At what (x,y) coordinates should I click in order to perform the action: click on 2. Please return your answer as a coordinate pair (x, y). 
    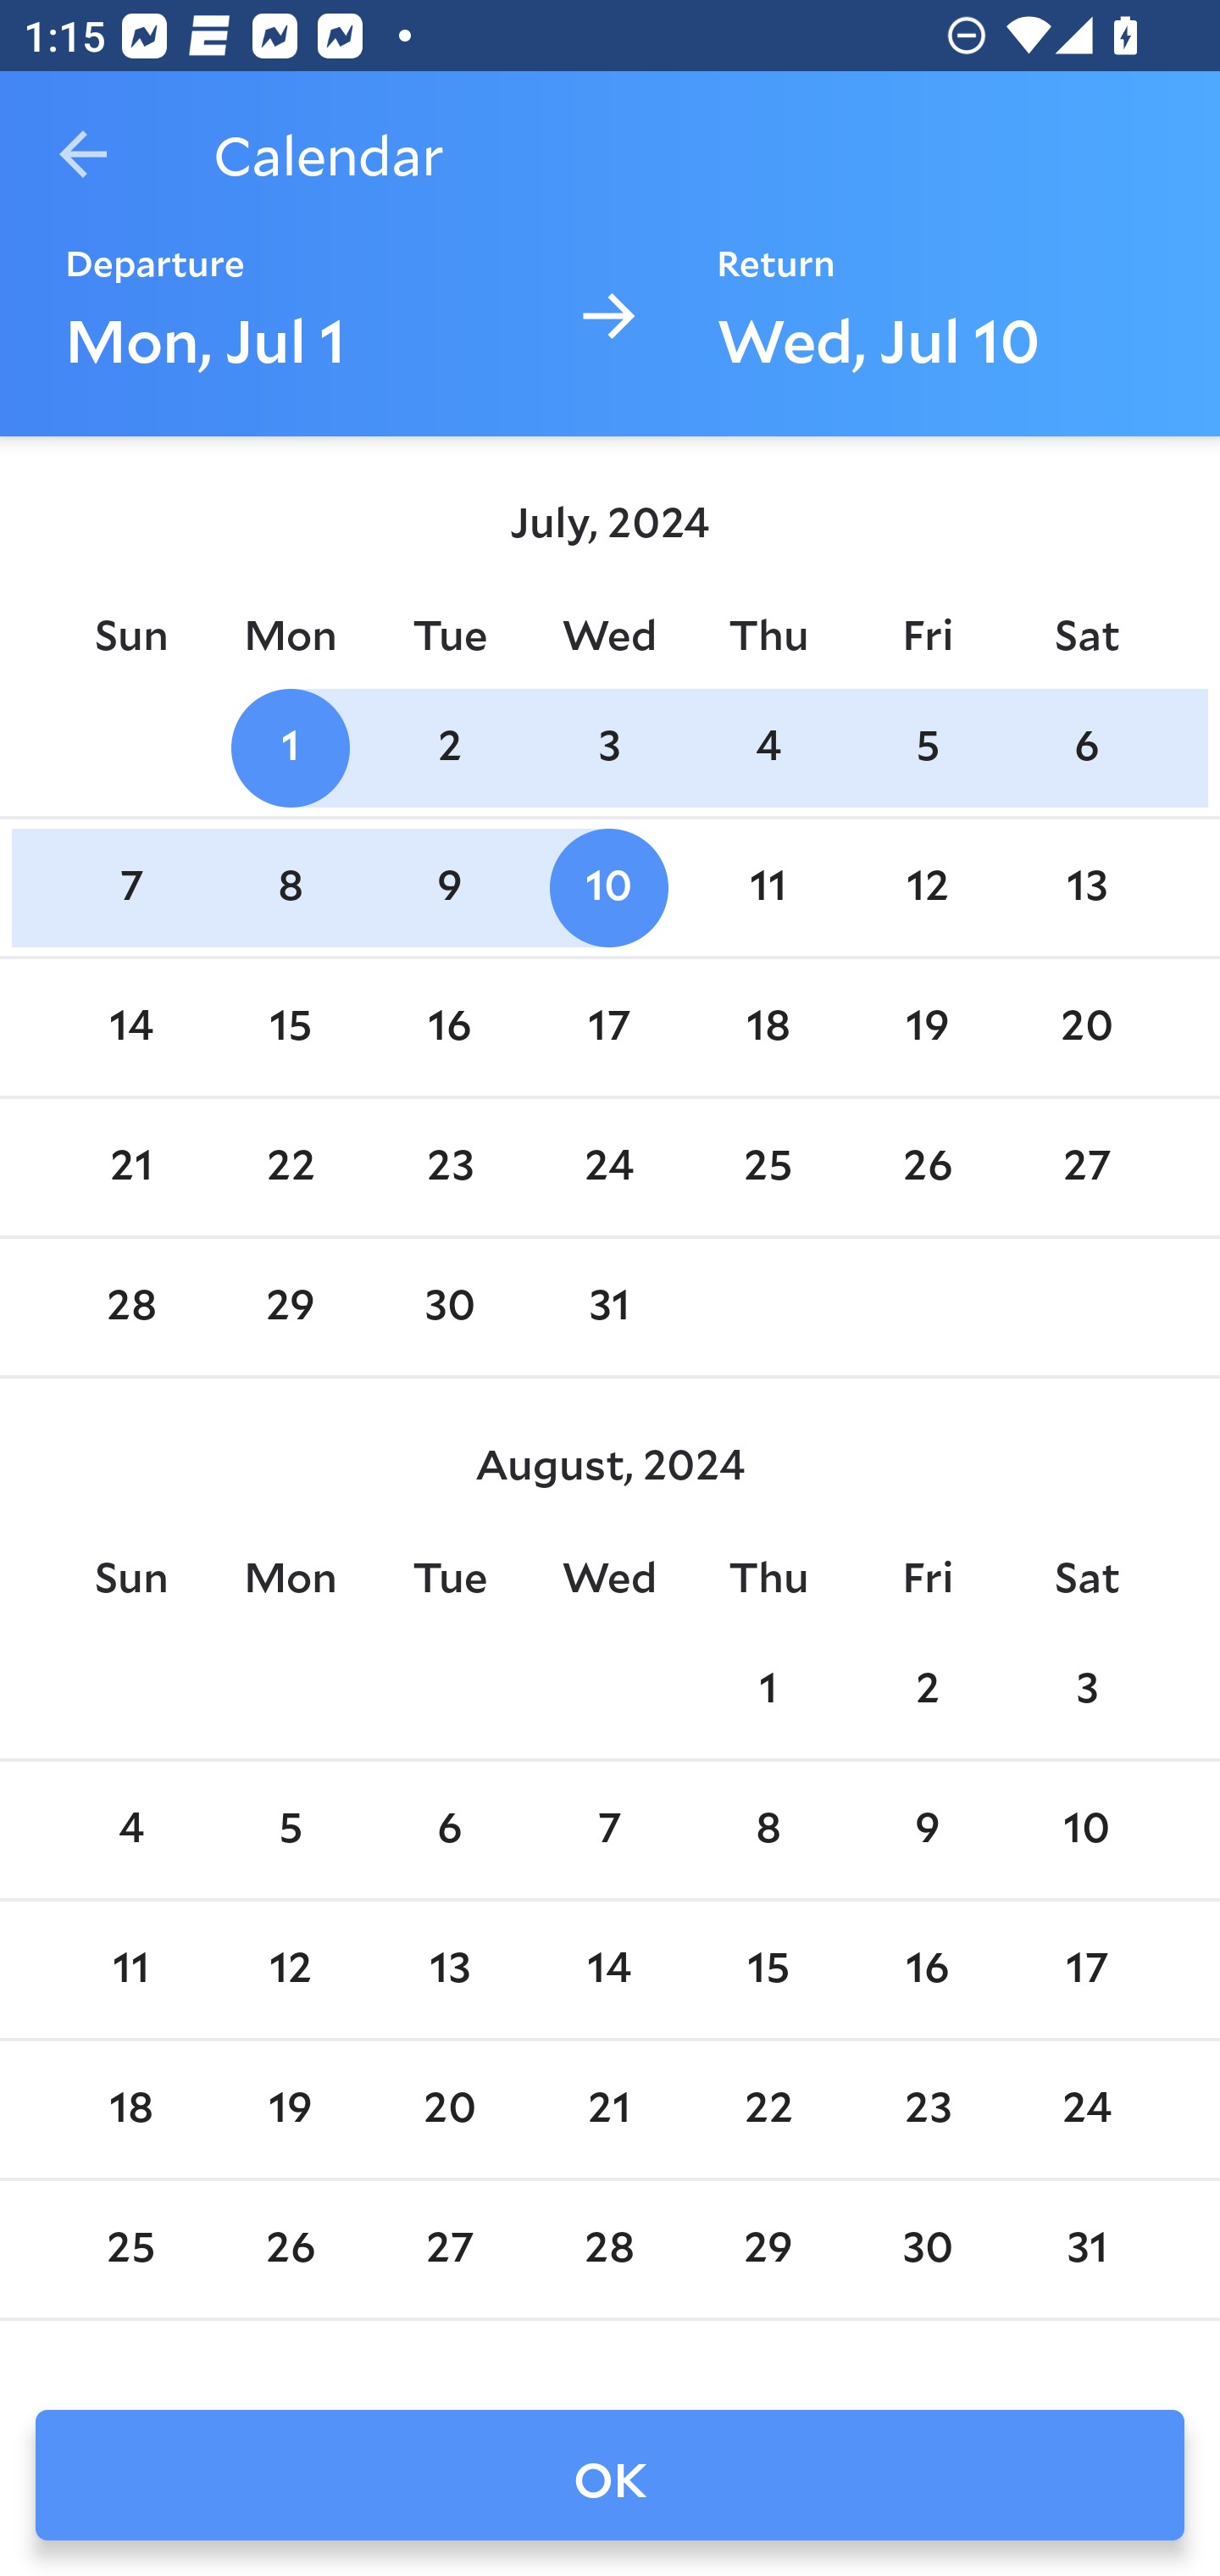
    Looking at the image, I should click on (449, 747).